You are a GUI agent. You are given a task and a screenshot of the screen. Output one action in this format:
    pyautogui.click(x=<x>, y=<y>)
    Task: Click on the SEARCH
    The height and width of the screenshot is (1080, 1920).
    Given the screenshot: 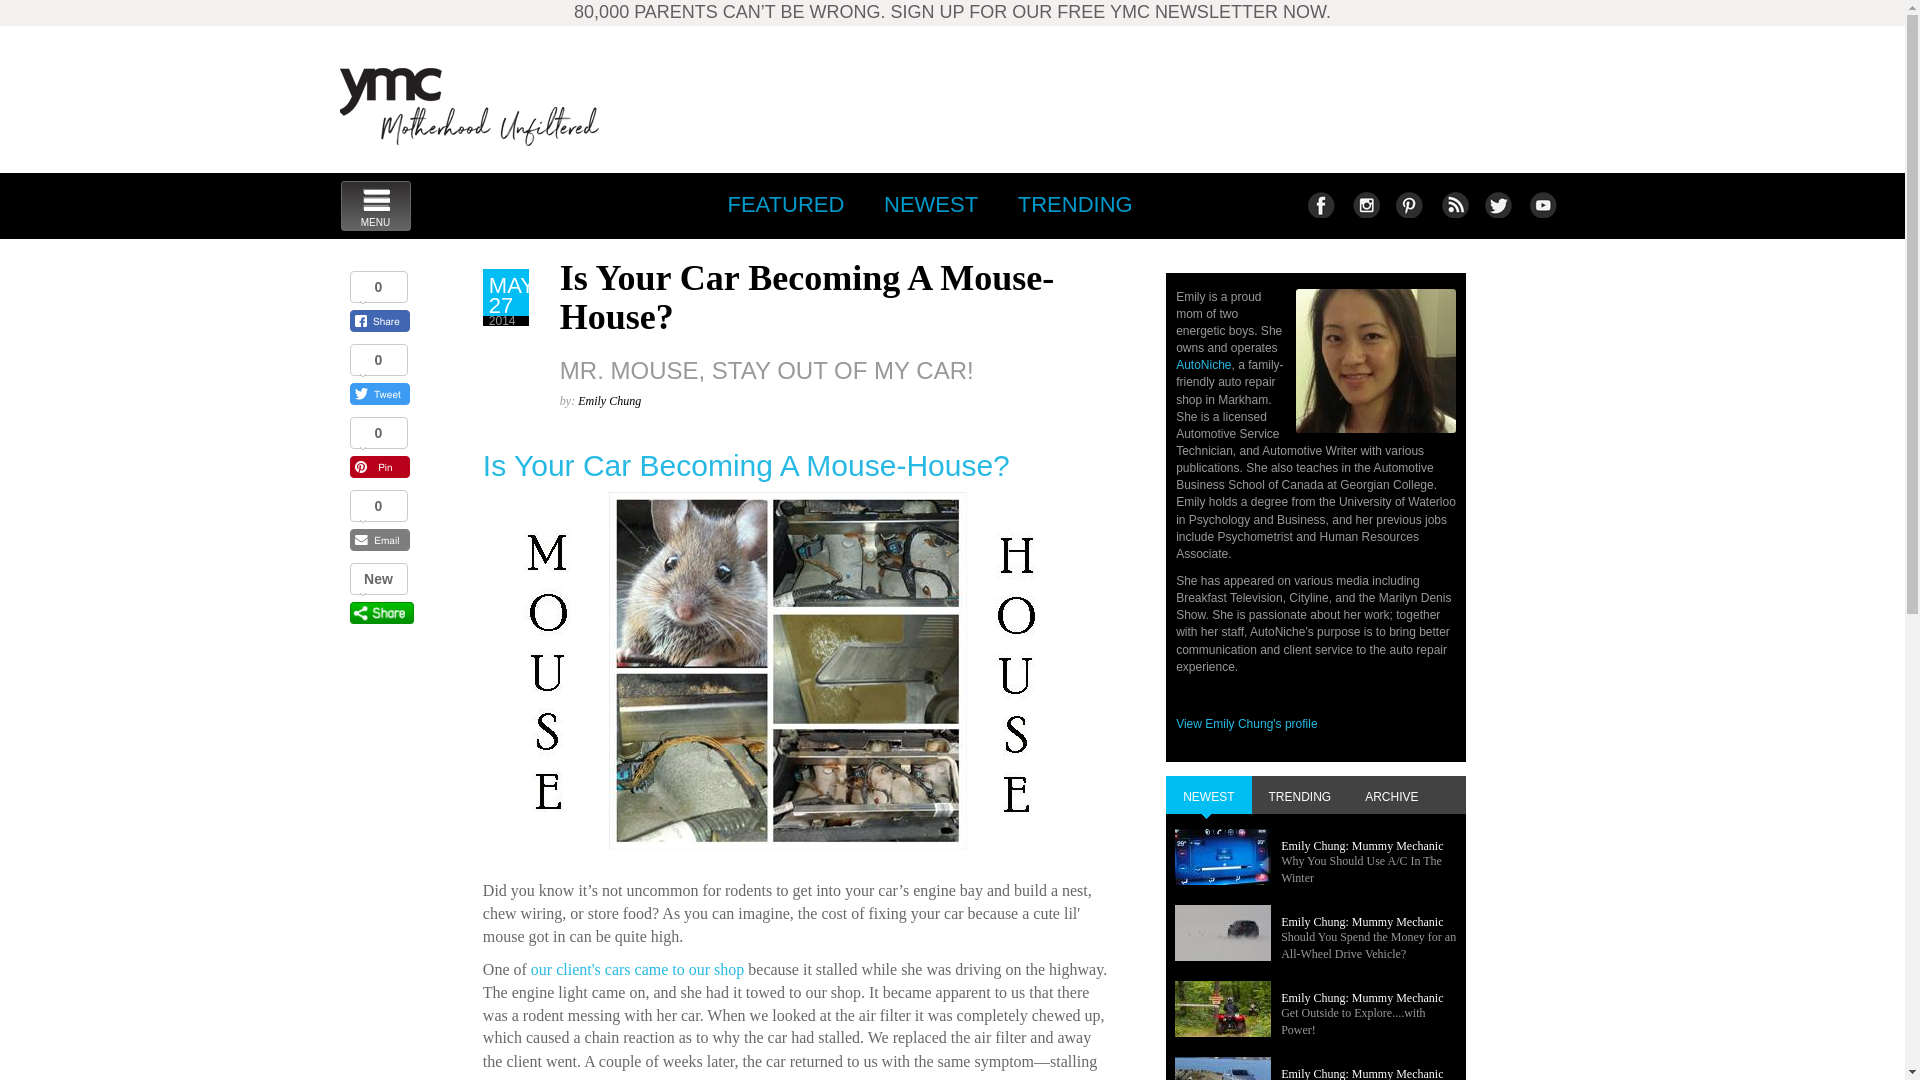 What is the action you would take?
    pyautogui.click(x=374, y=206)
    